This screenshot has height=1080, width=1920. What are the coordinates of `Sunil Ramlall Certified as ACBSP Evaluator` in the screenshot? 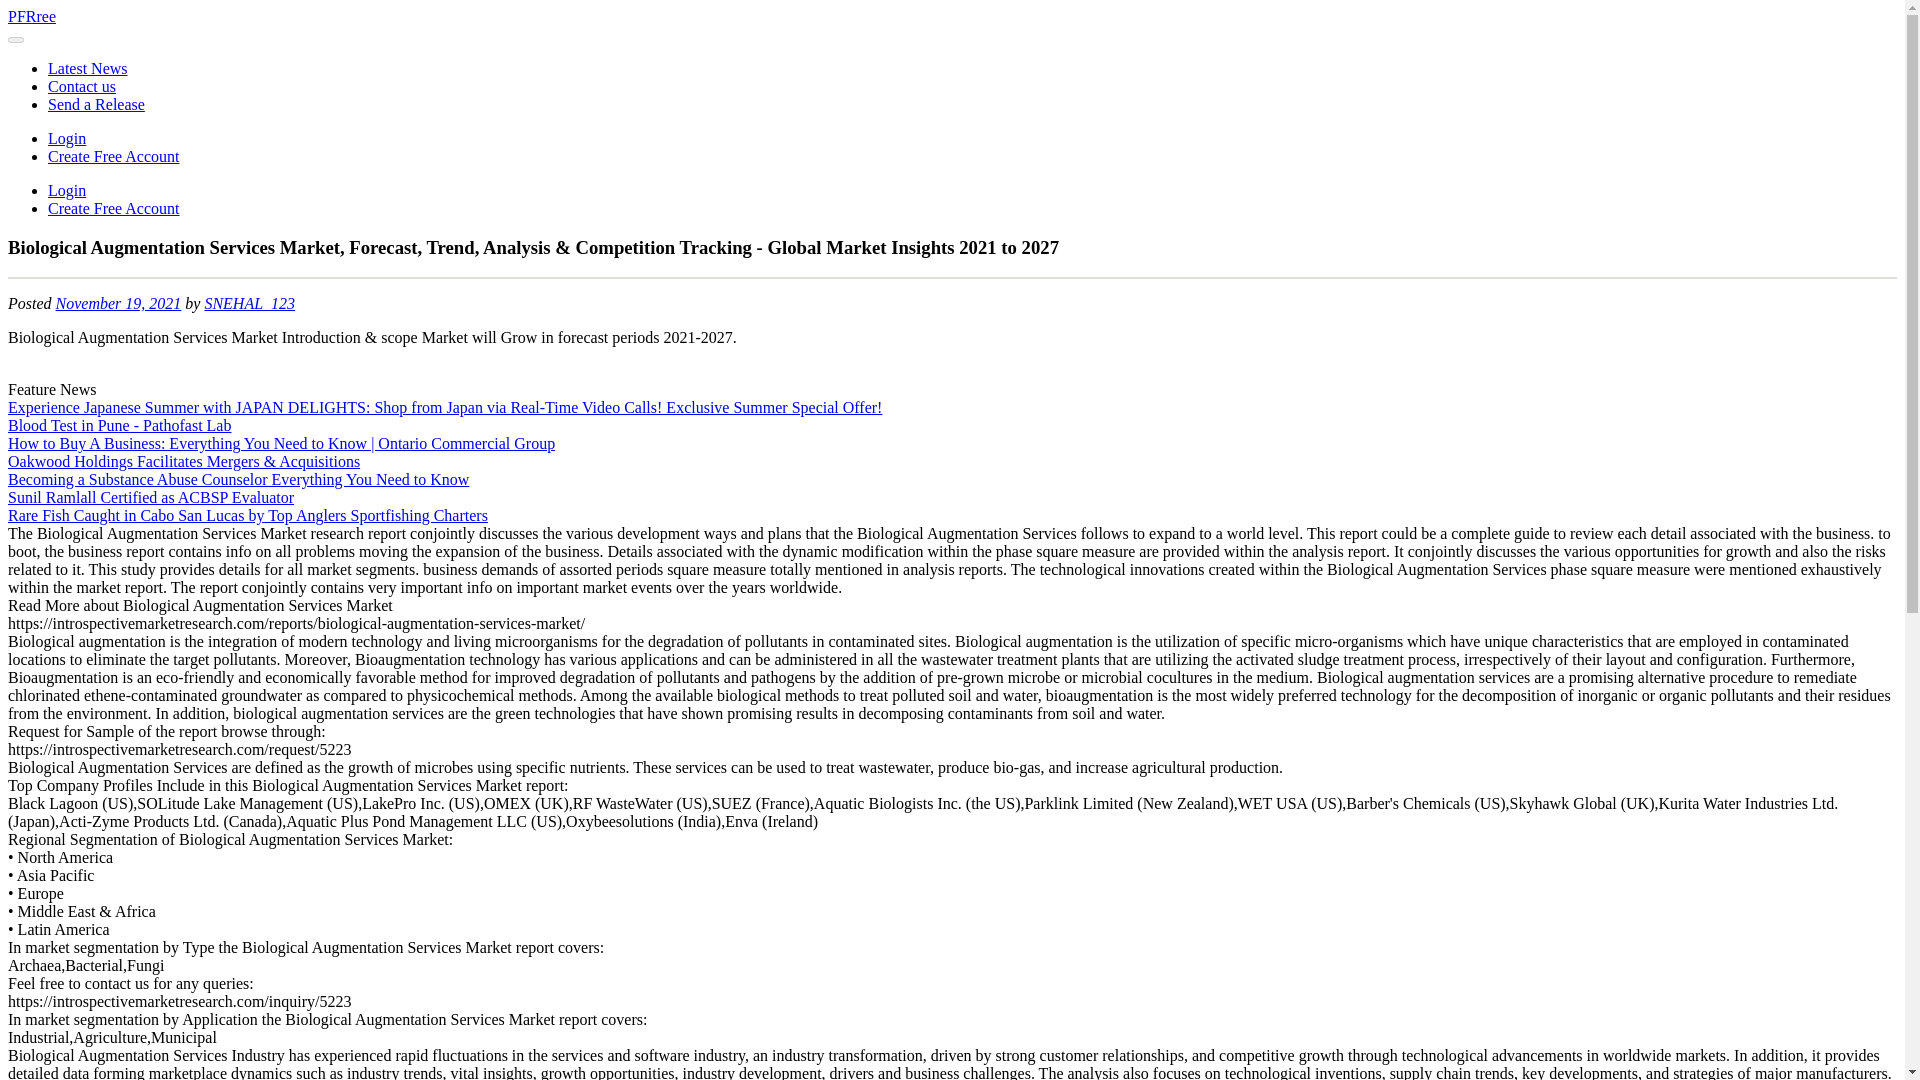 It's located at (150, 498).